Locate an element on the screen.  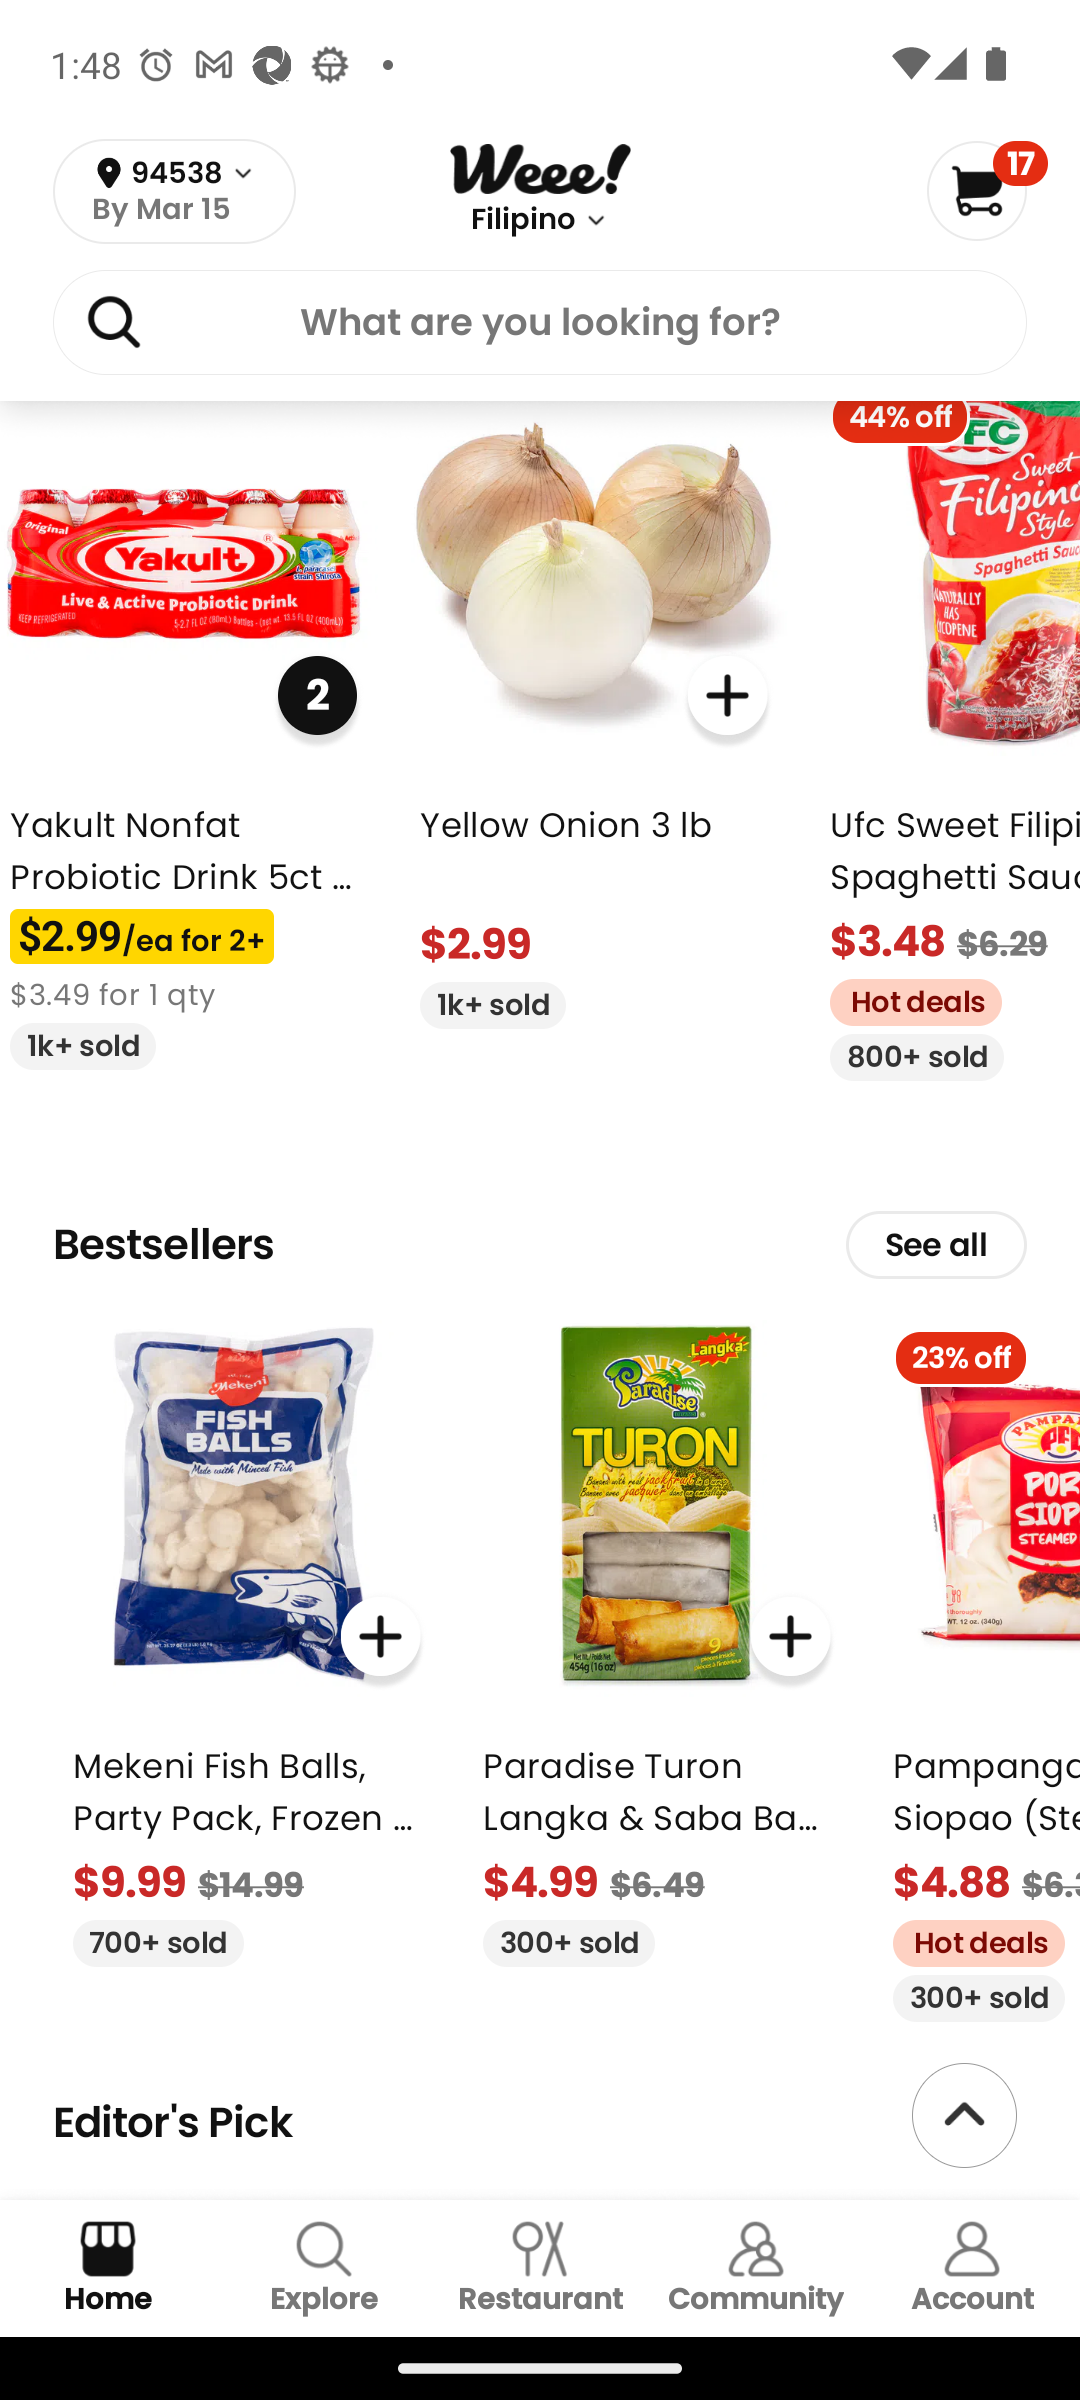
Restaurant is located at coordinates (540, 2268).